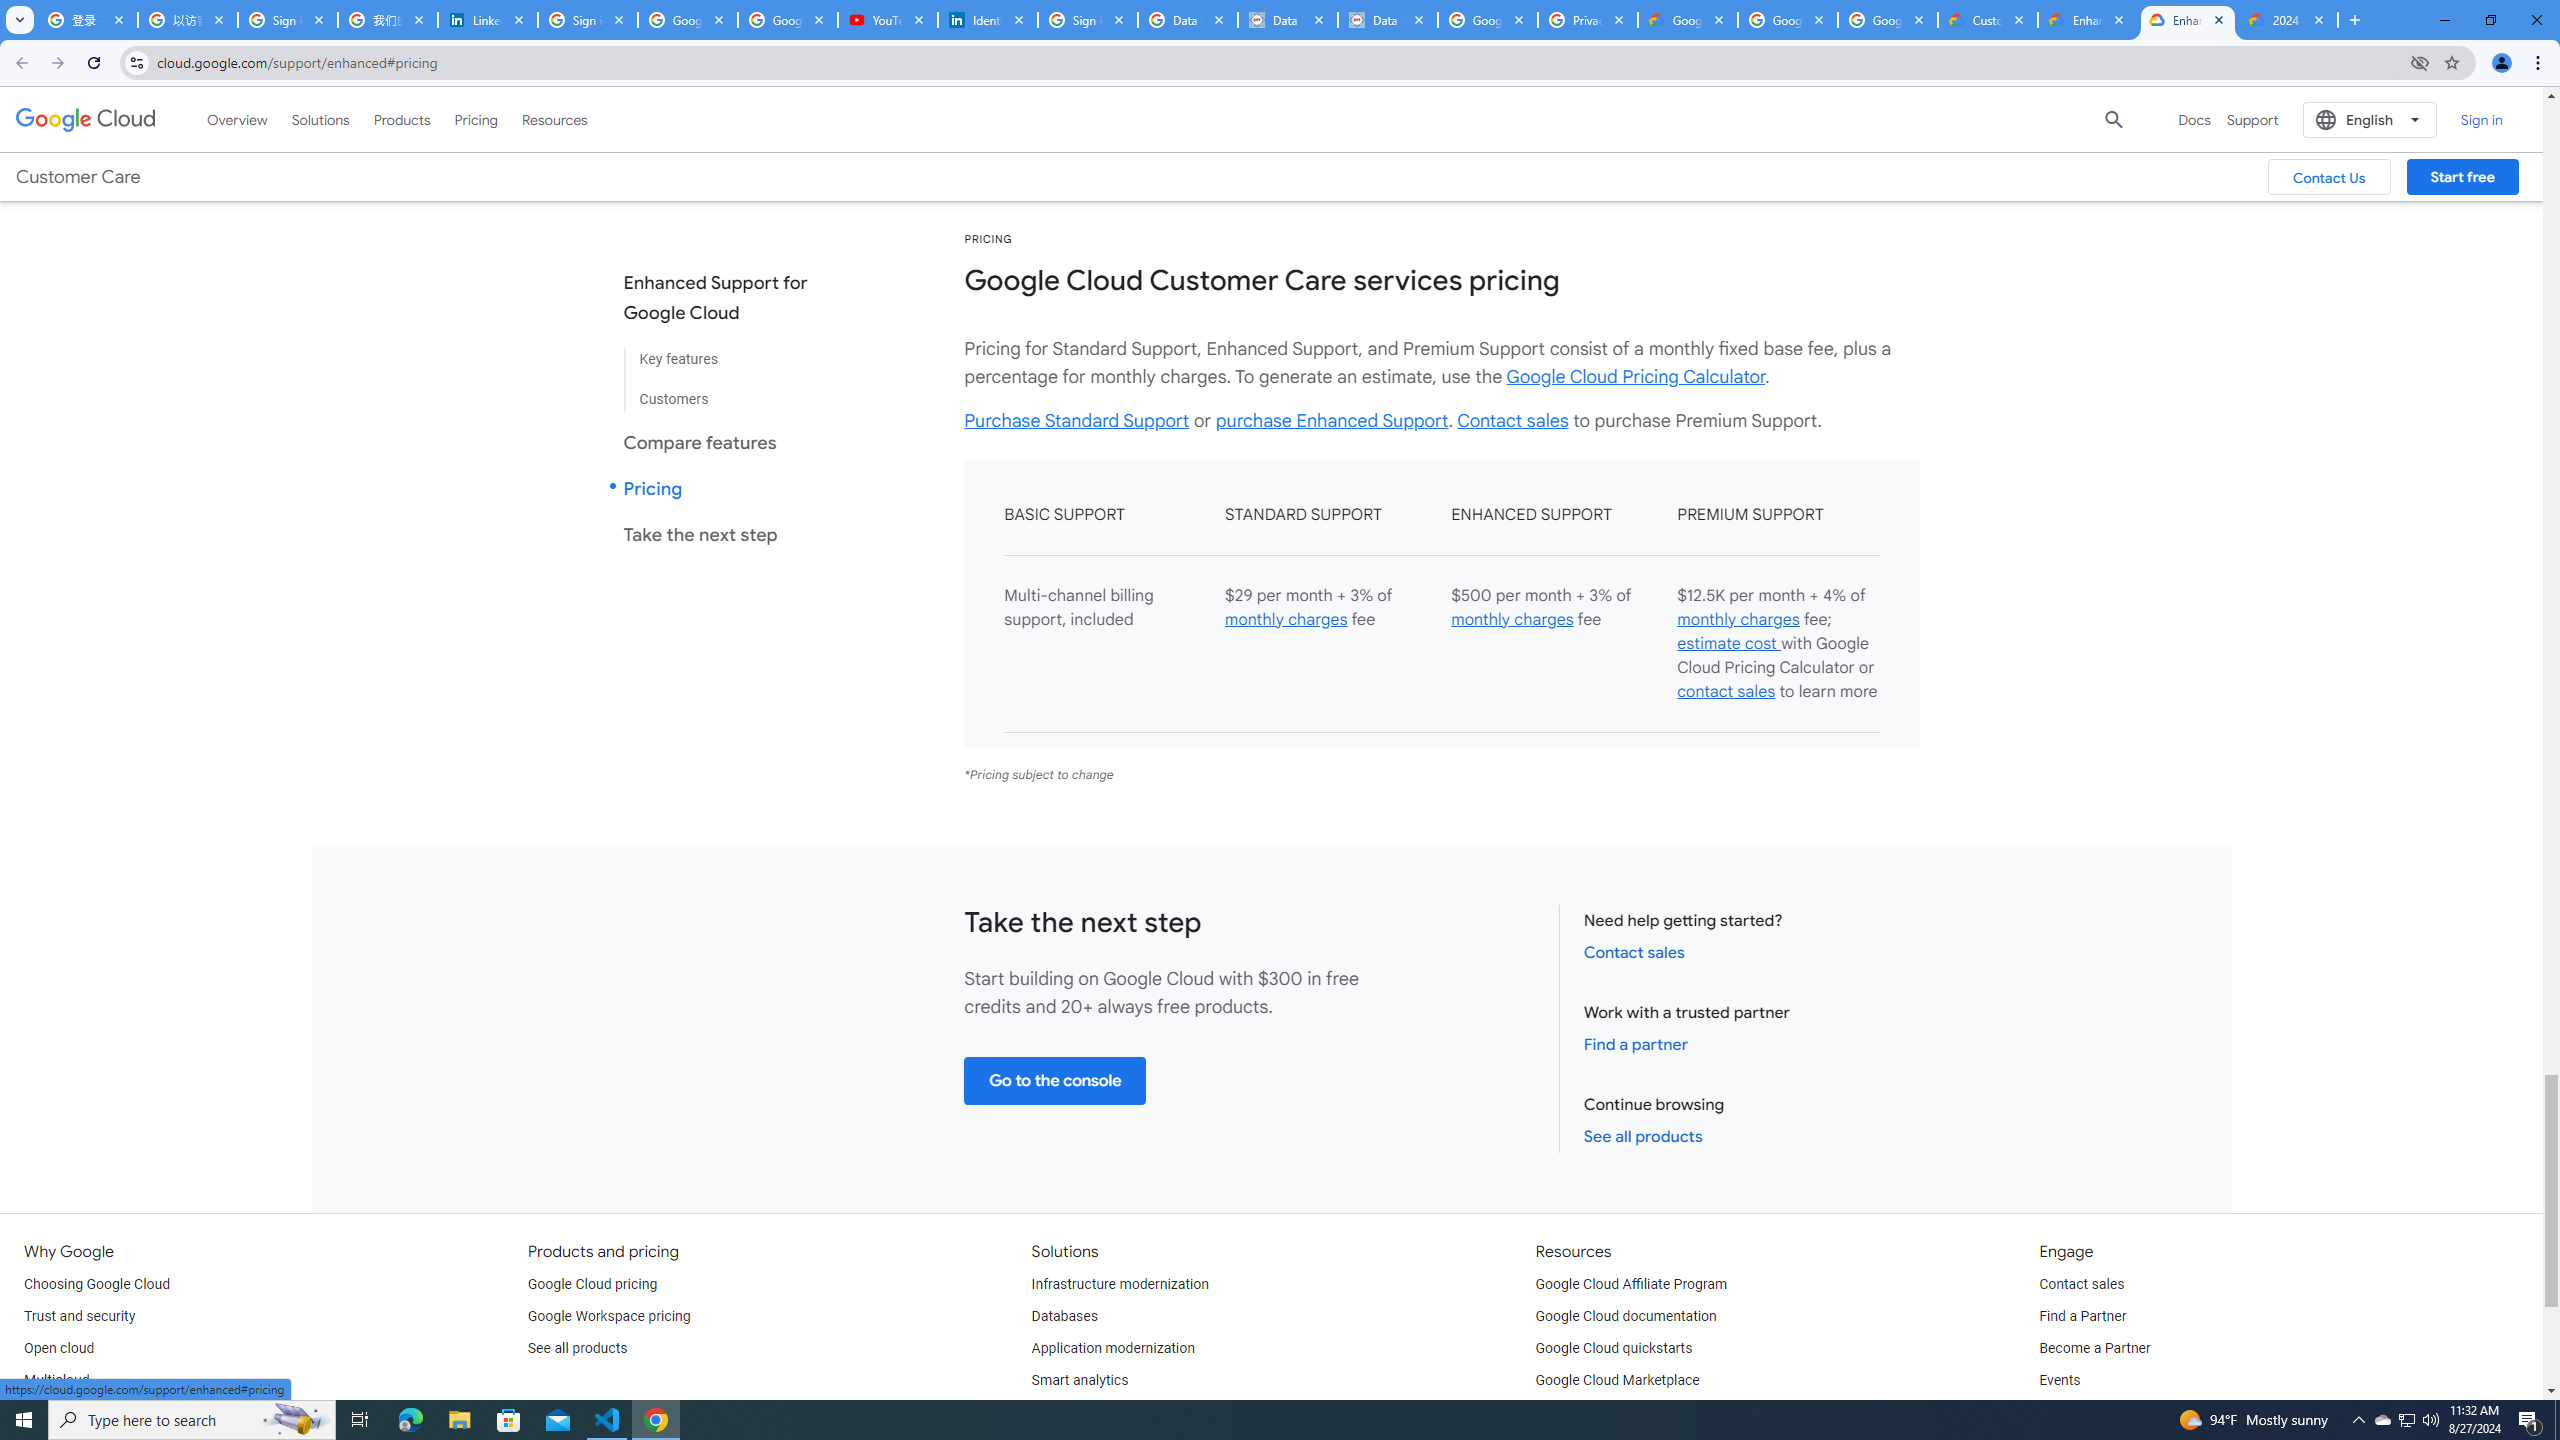 This screenshot has width=2560, height=1440. I want to click on Compare features, so click(732, 442).